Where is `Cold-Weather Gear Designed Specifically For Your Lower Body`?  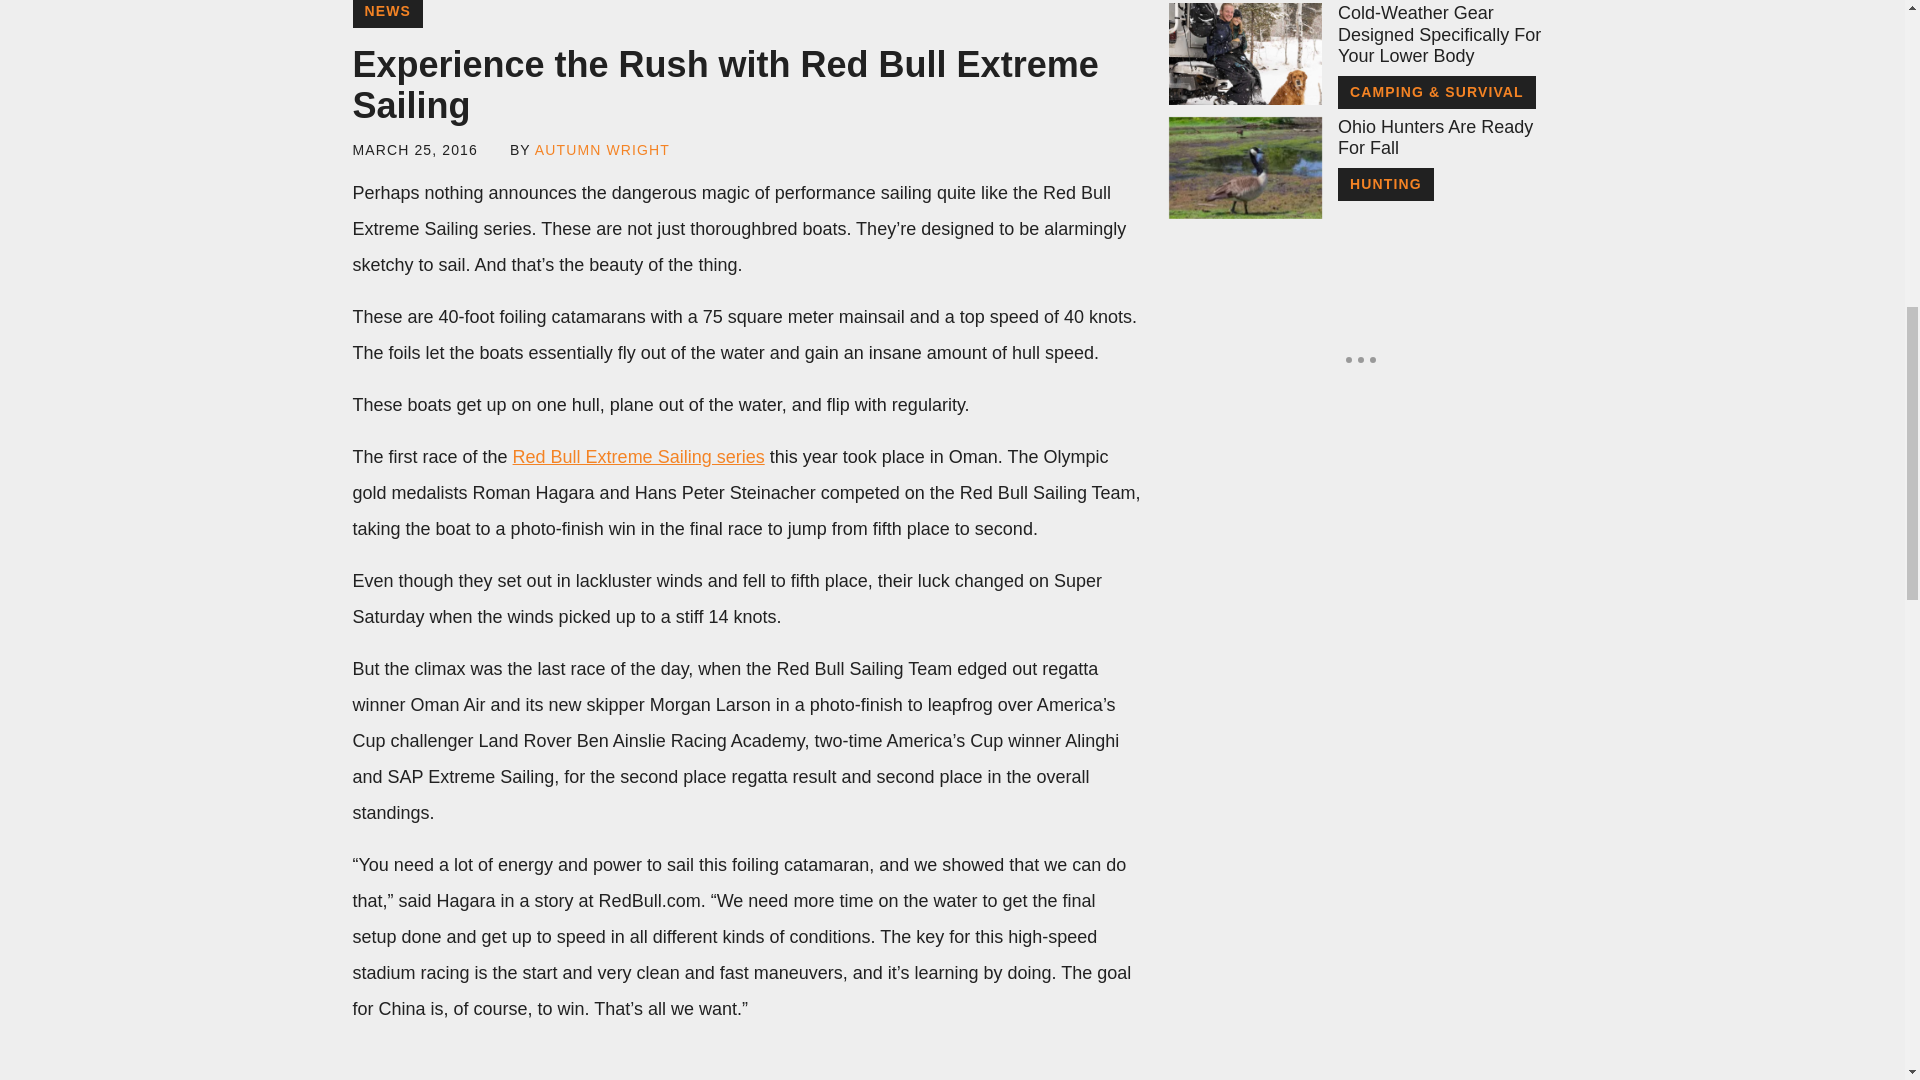
Cold-Weather Gear Designed Specifically For Your Lower Body is located at coordinates (1444, 36).